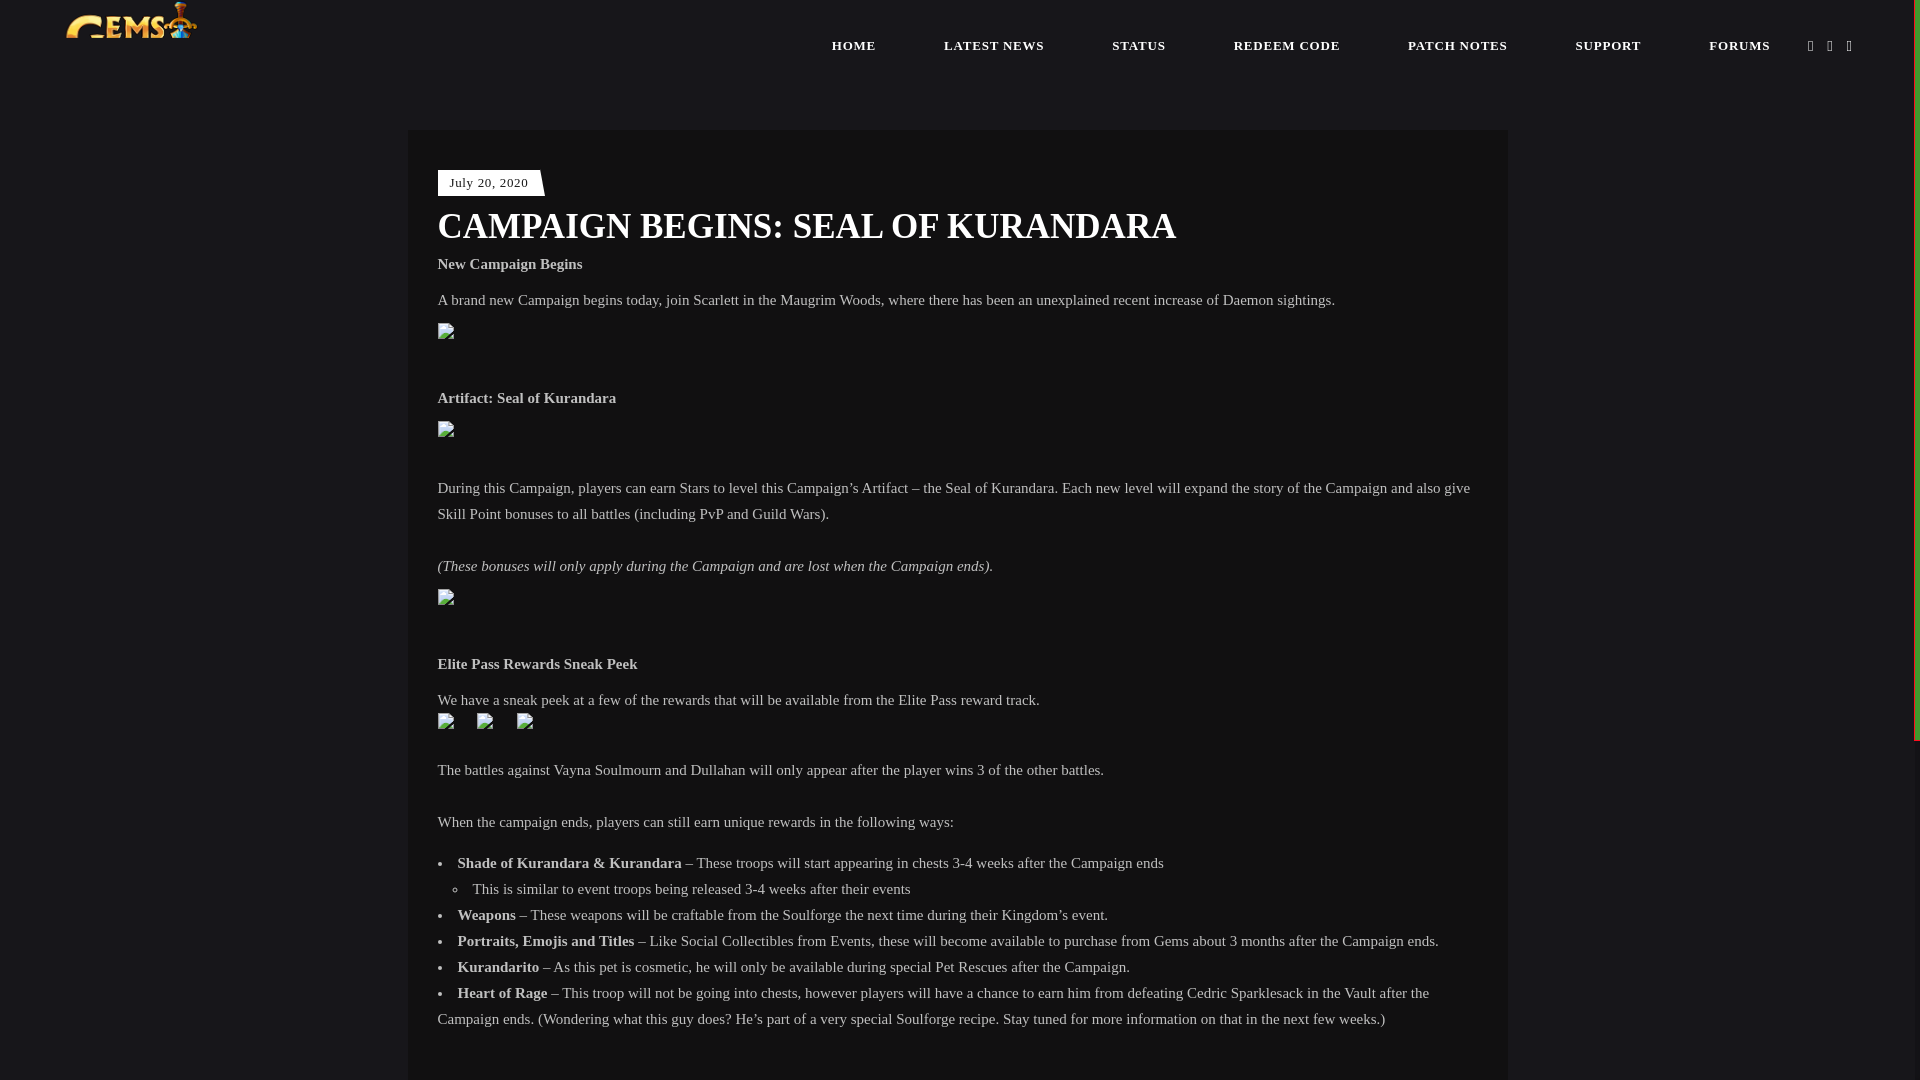 This screenshot has height=1080, width=1920. Describe the element at coordinates (1286, 44) in the screenshot. I see `REDEEM CODE` at that location.